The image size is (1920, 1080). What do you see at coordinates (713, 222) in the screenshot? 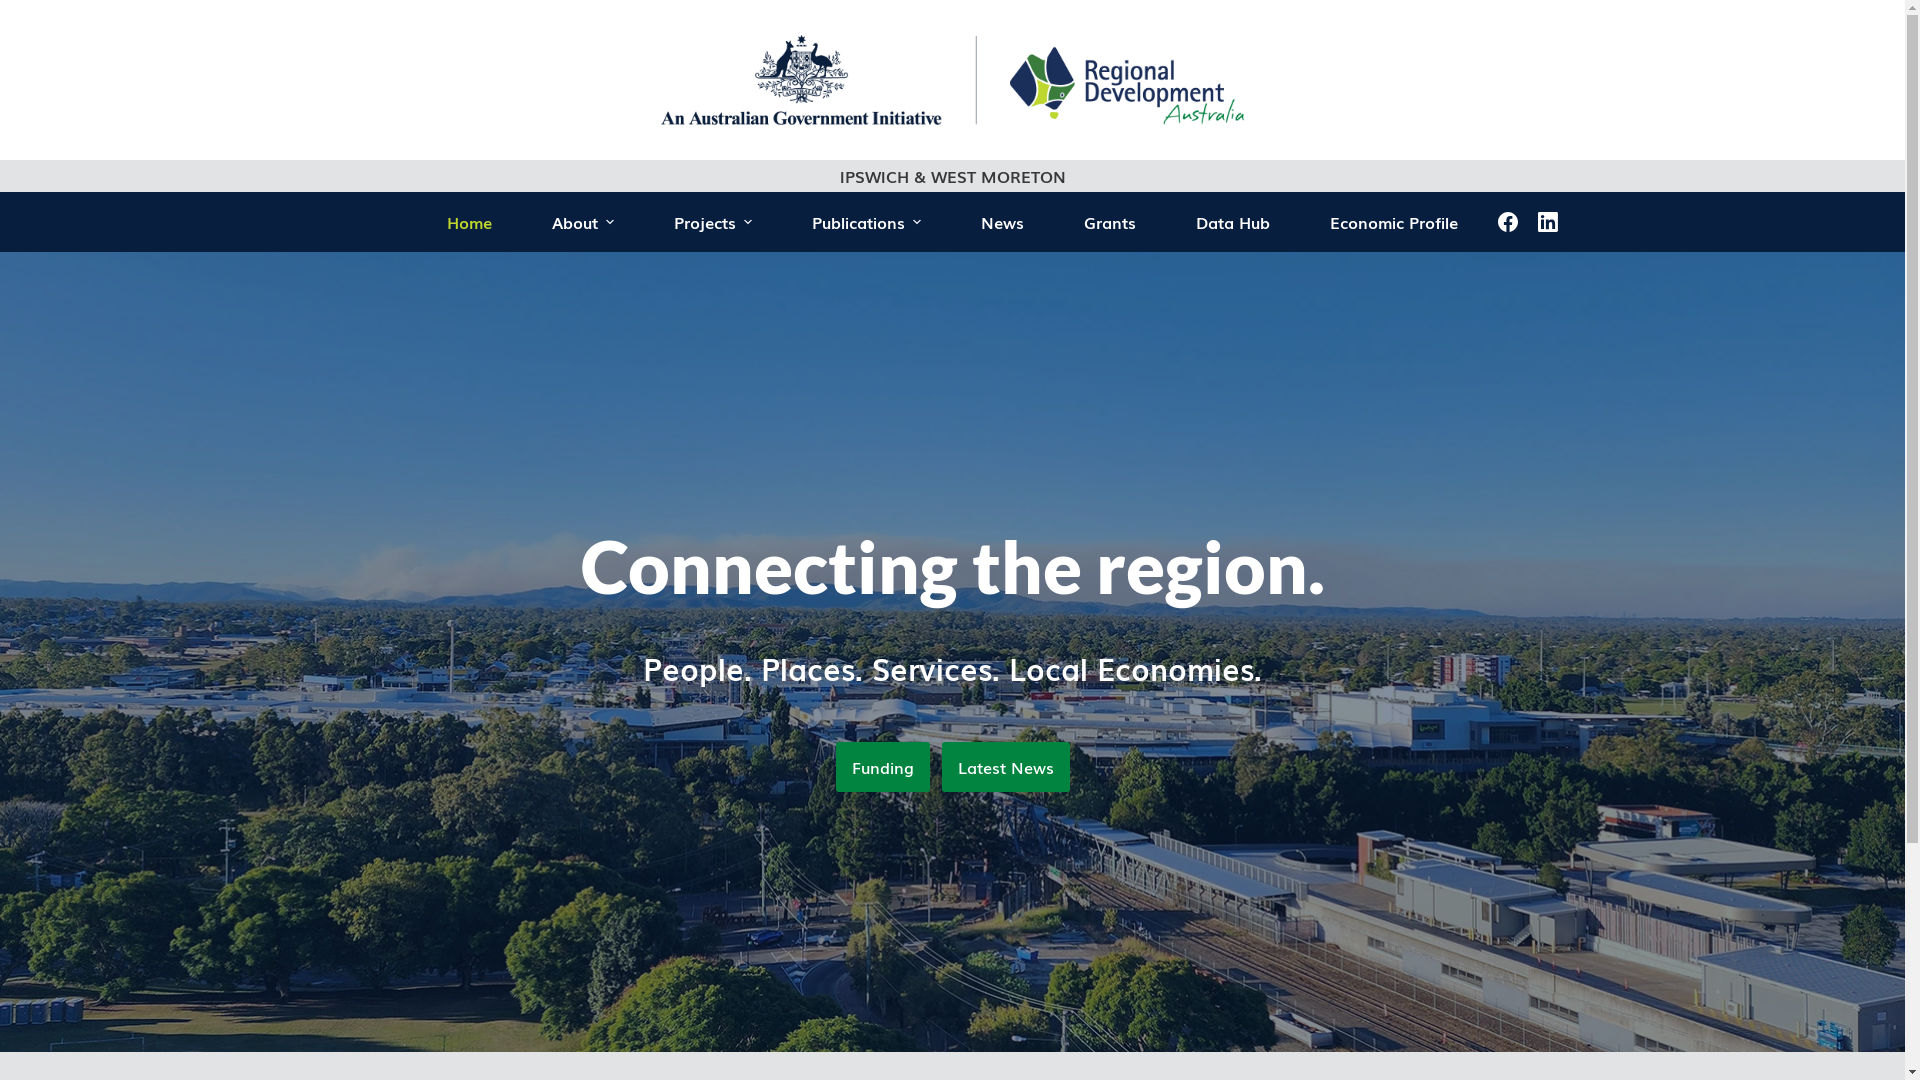
I see `Projects` at bounding box center [713, 222].